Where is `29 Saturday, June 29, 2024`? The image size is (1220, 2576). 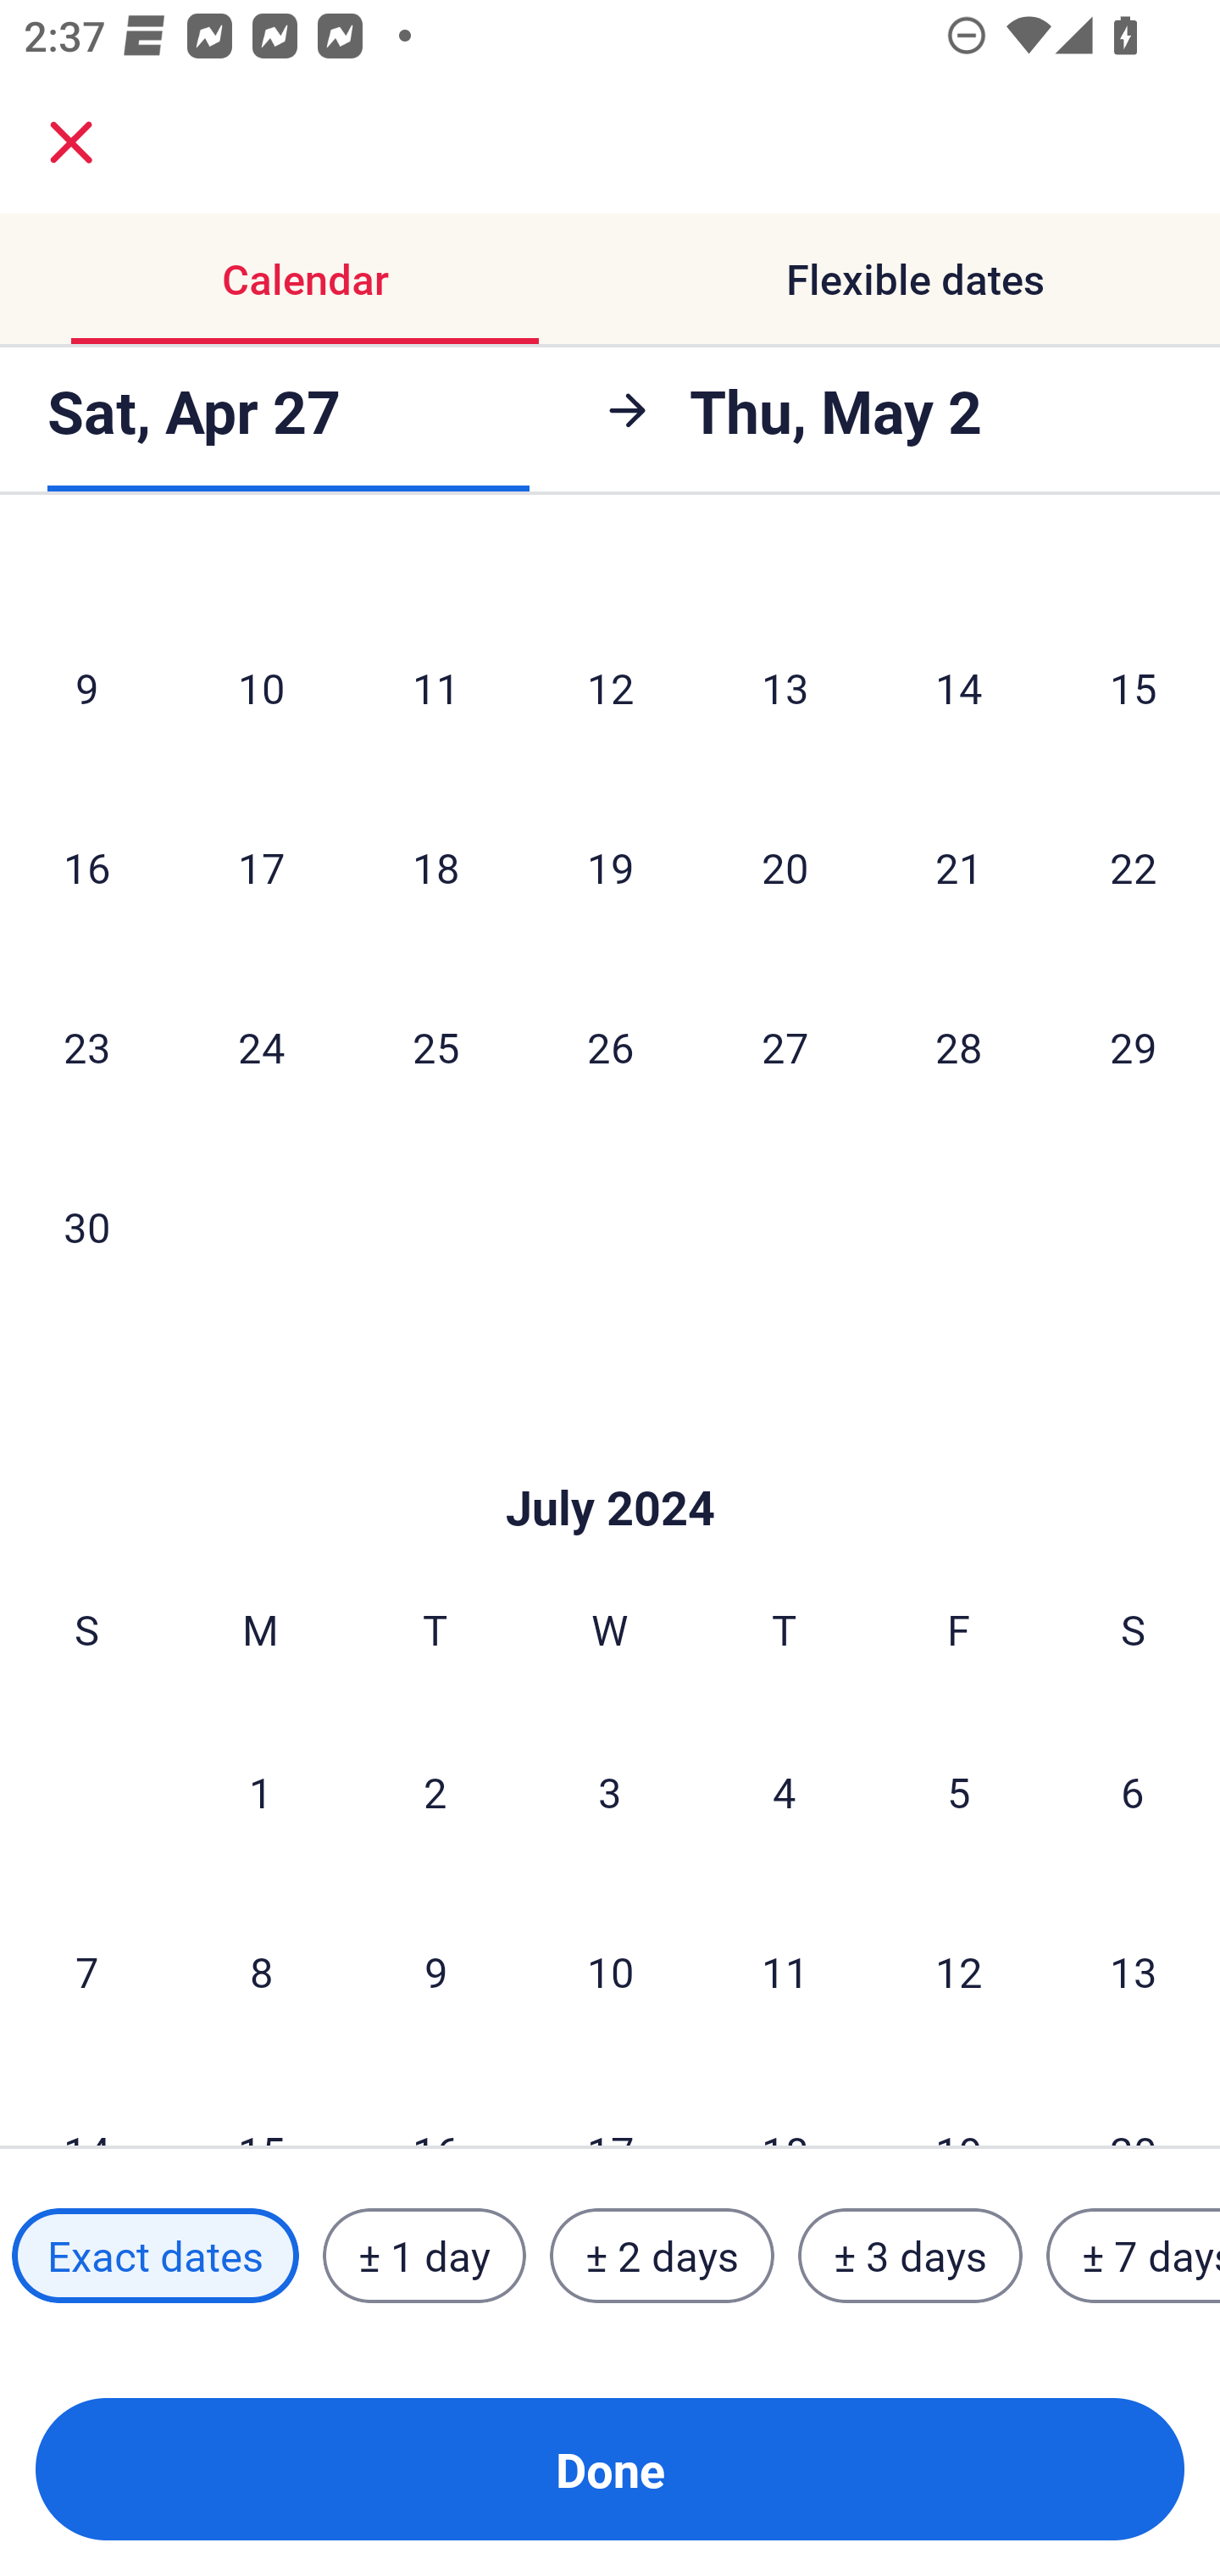 29 Saturday, June 29, 2024 is located at coordinates (1134, 1046).